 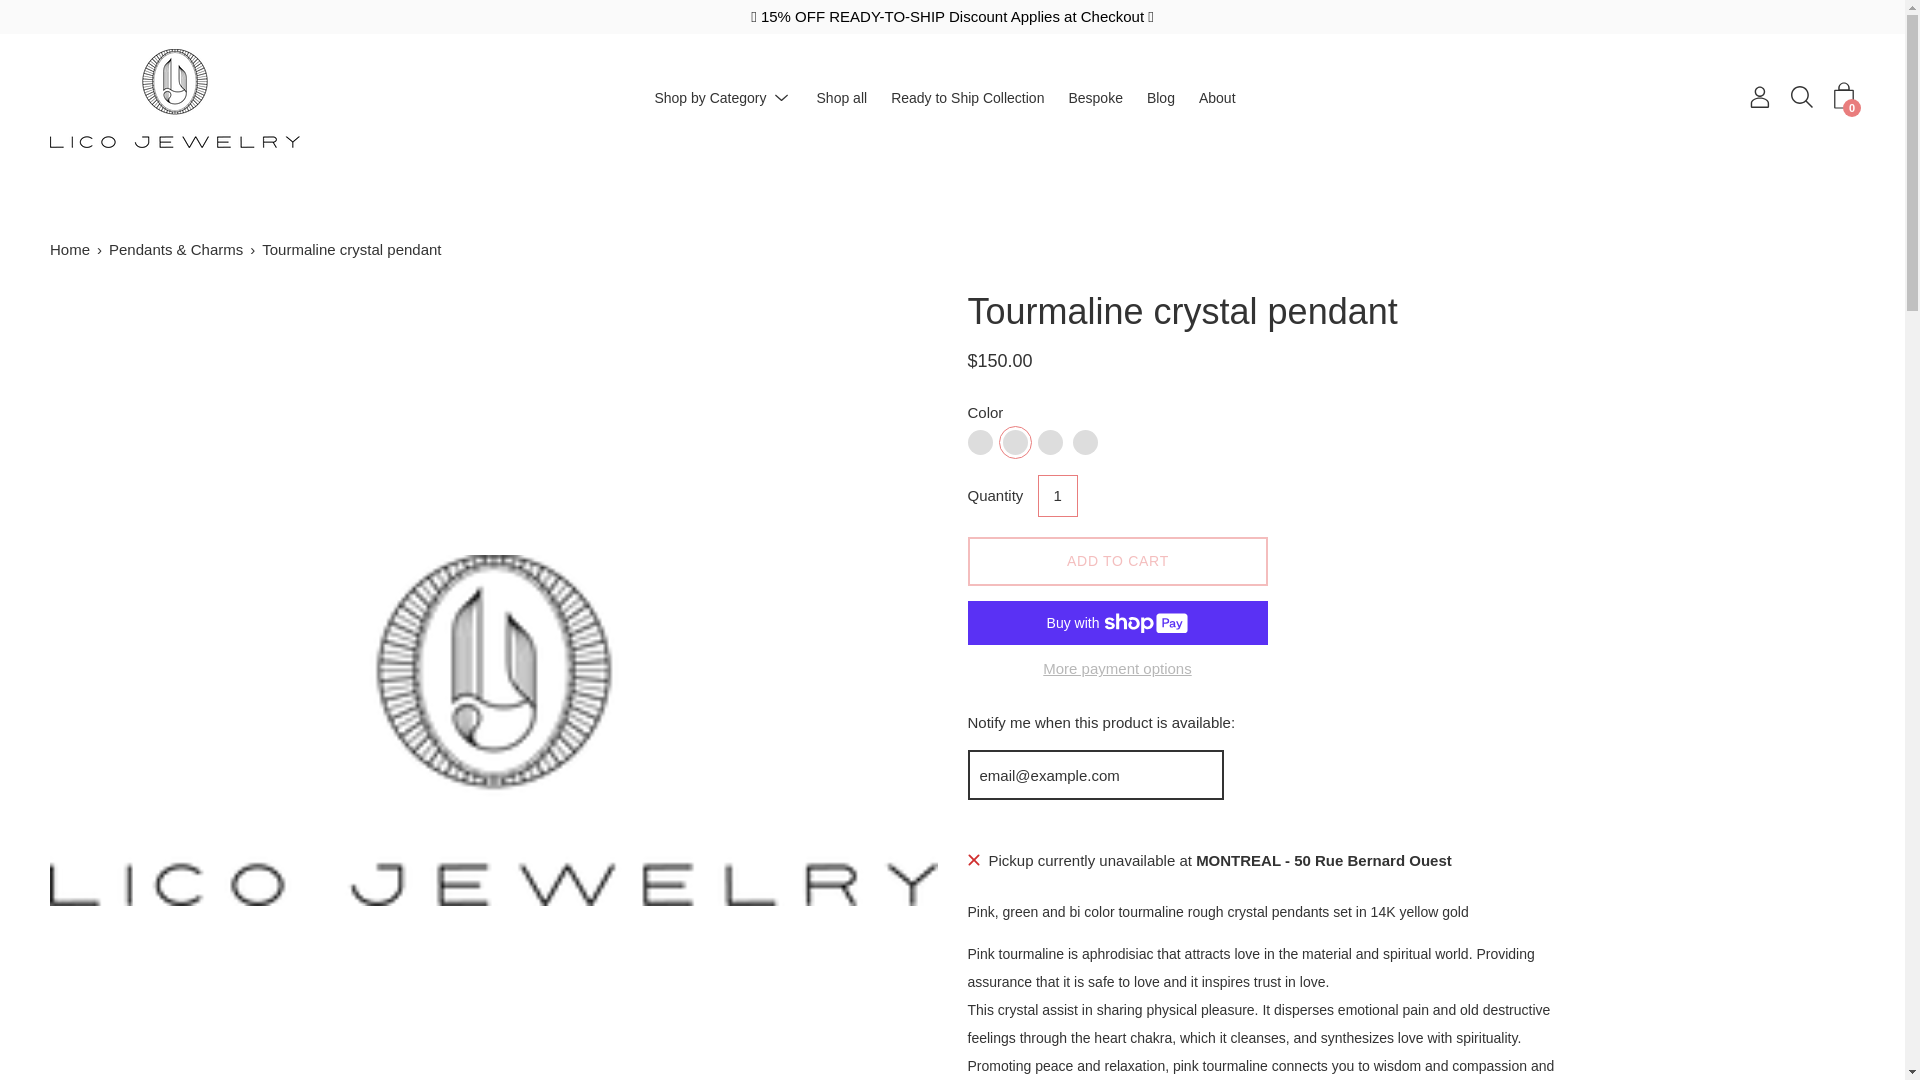 What do you see at coordinates (710, 98) in the screenshot?
I see `Shop by Category` at bounding box center [710, 98].